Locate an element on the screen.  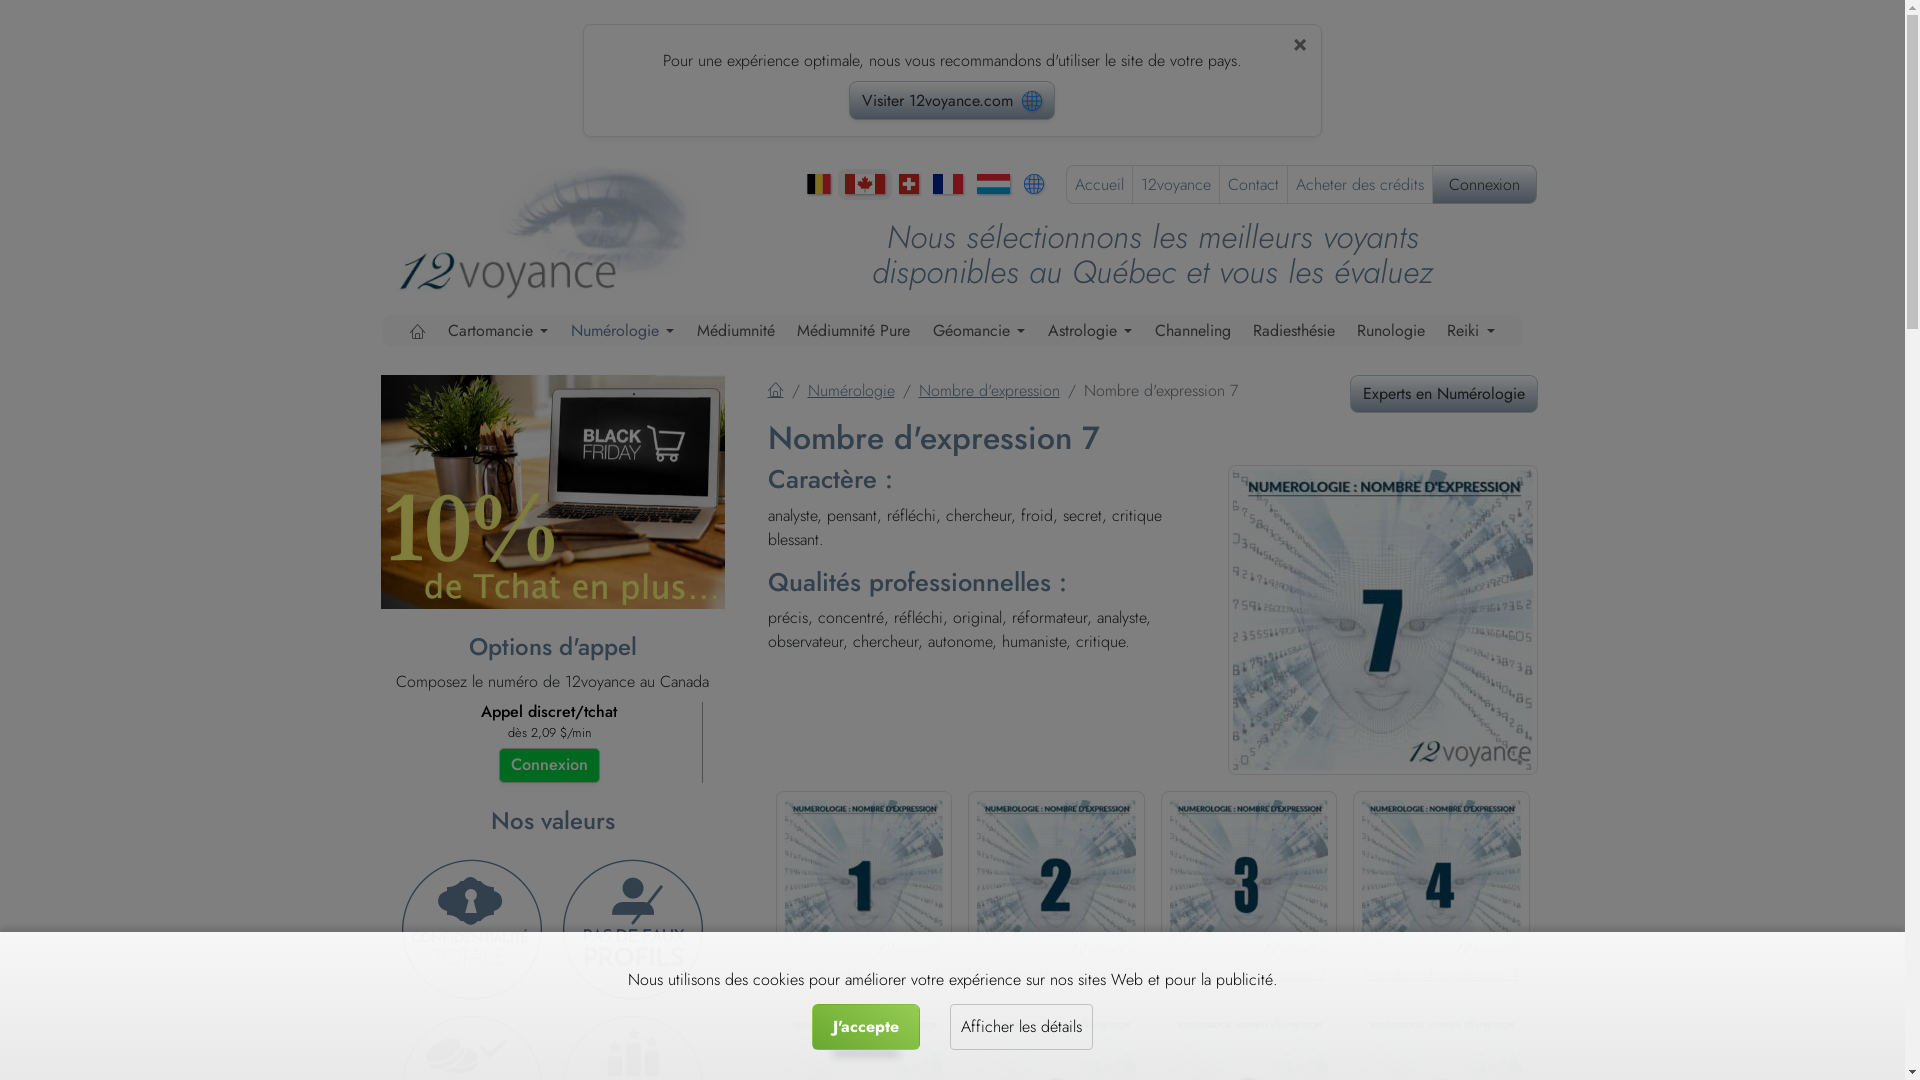
Reiki is located at coordinates (1471, 331).